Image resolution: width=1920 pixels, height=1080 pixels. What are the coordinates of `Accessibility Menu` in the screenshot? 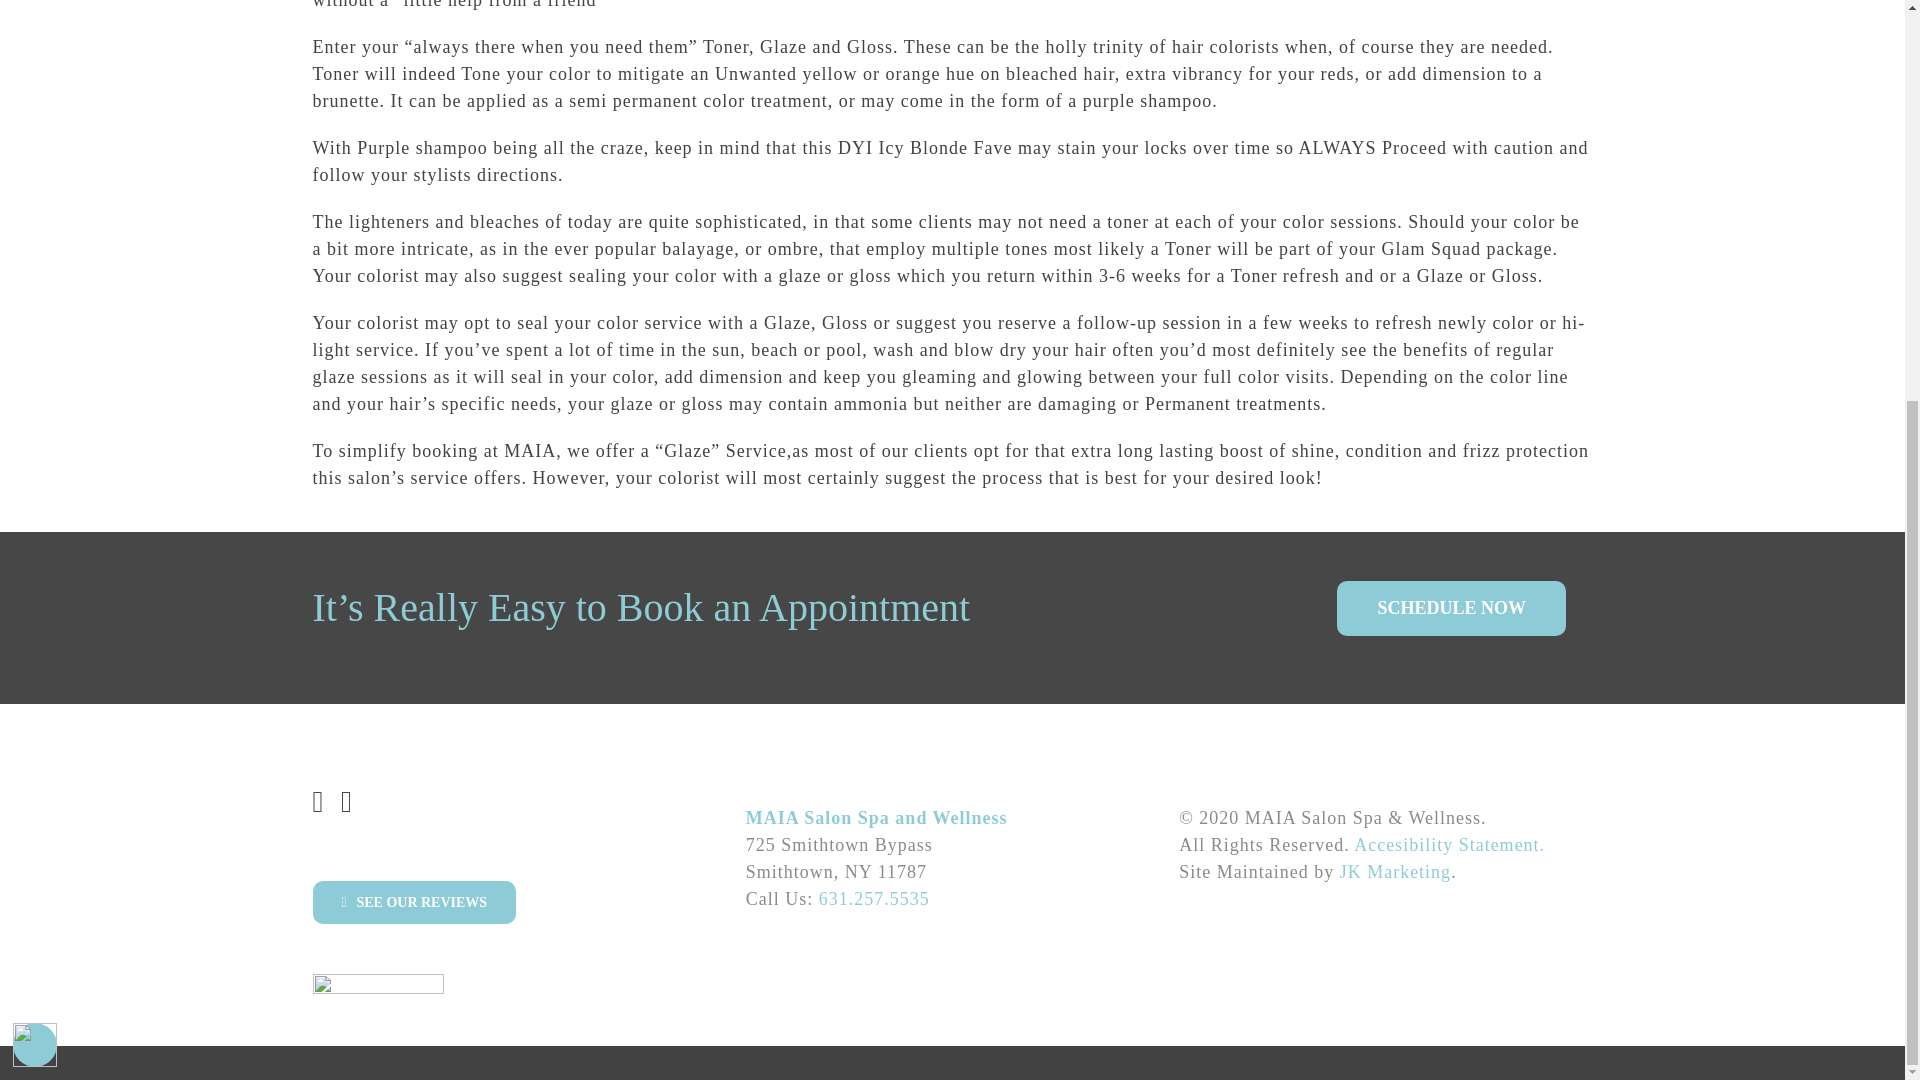 It's located at (35, 416).